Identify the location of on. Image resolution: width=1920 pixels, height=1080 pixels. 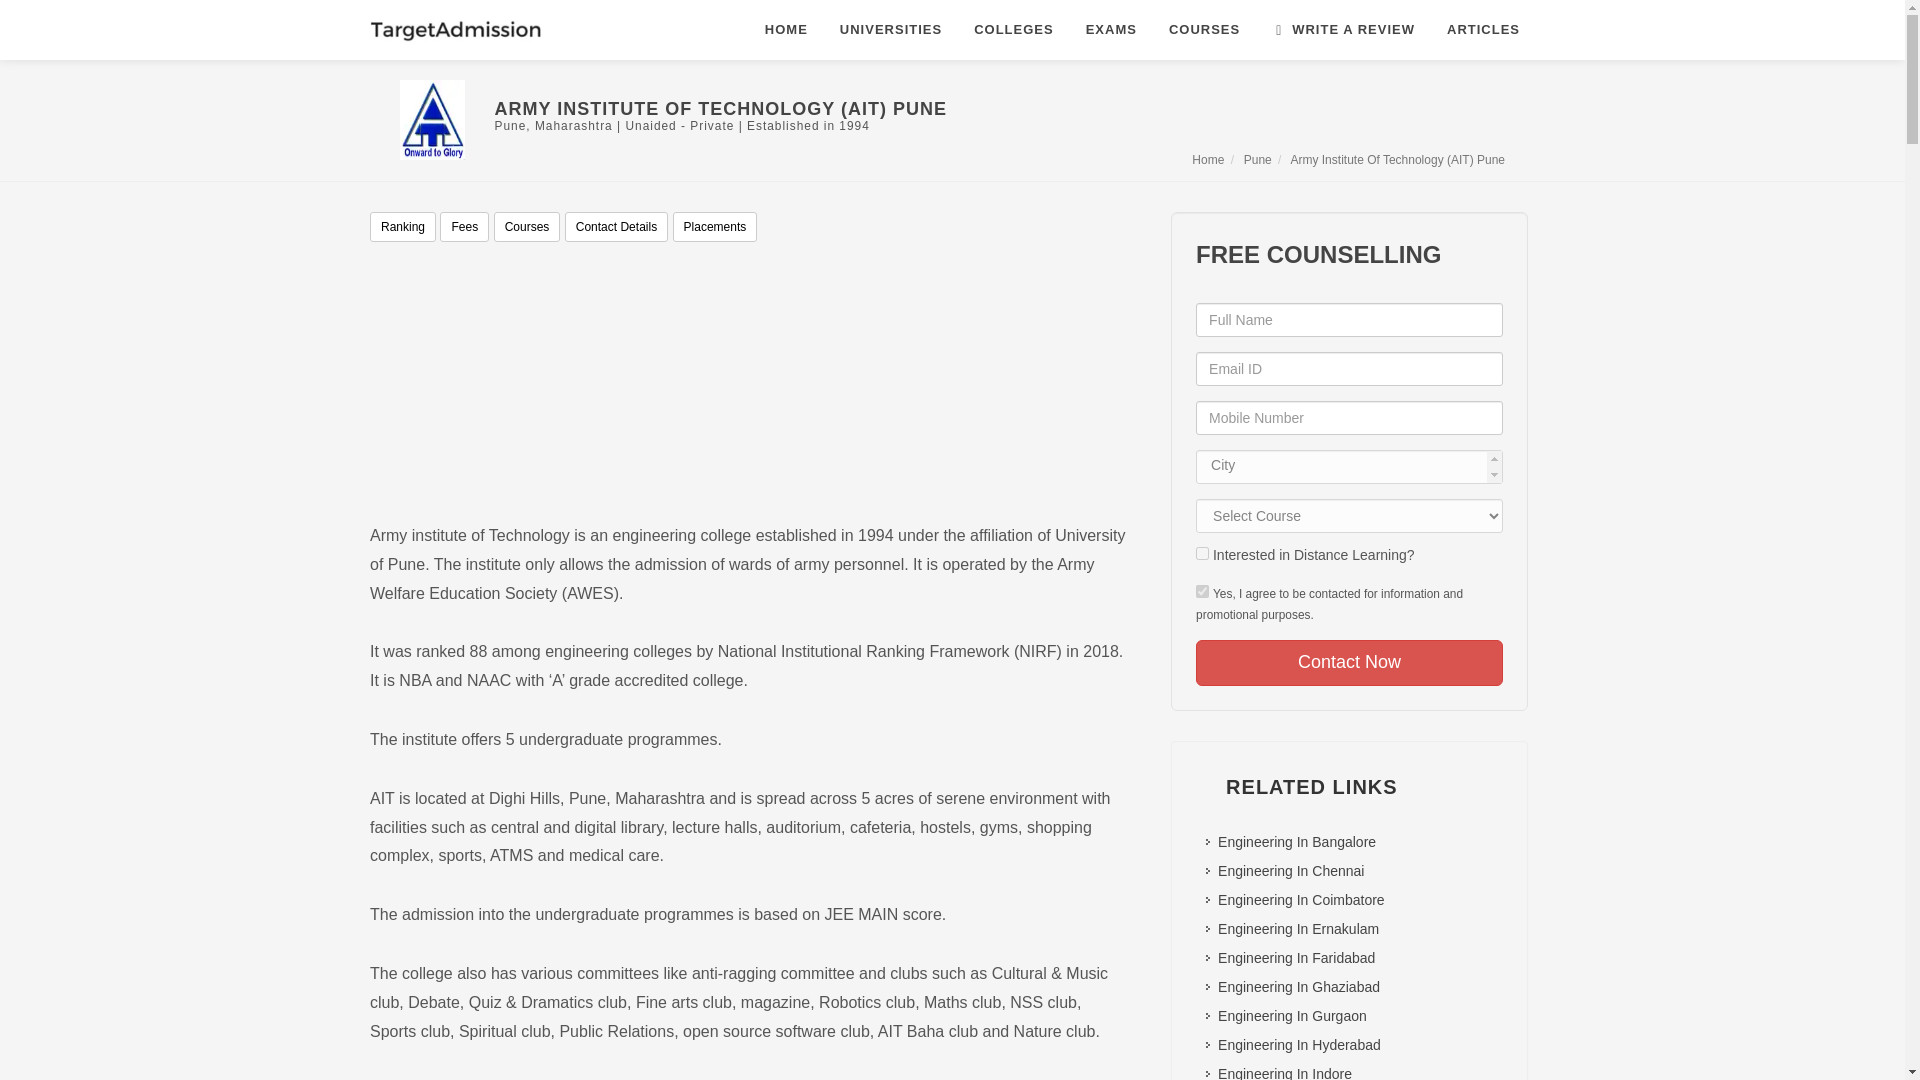
(1202, 553).